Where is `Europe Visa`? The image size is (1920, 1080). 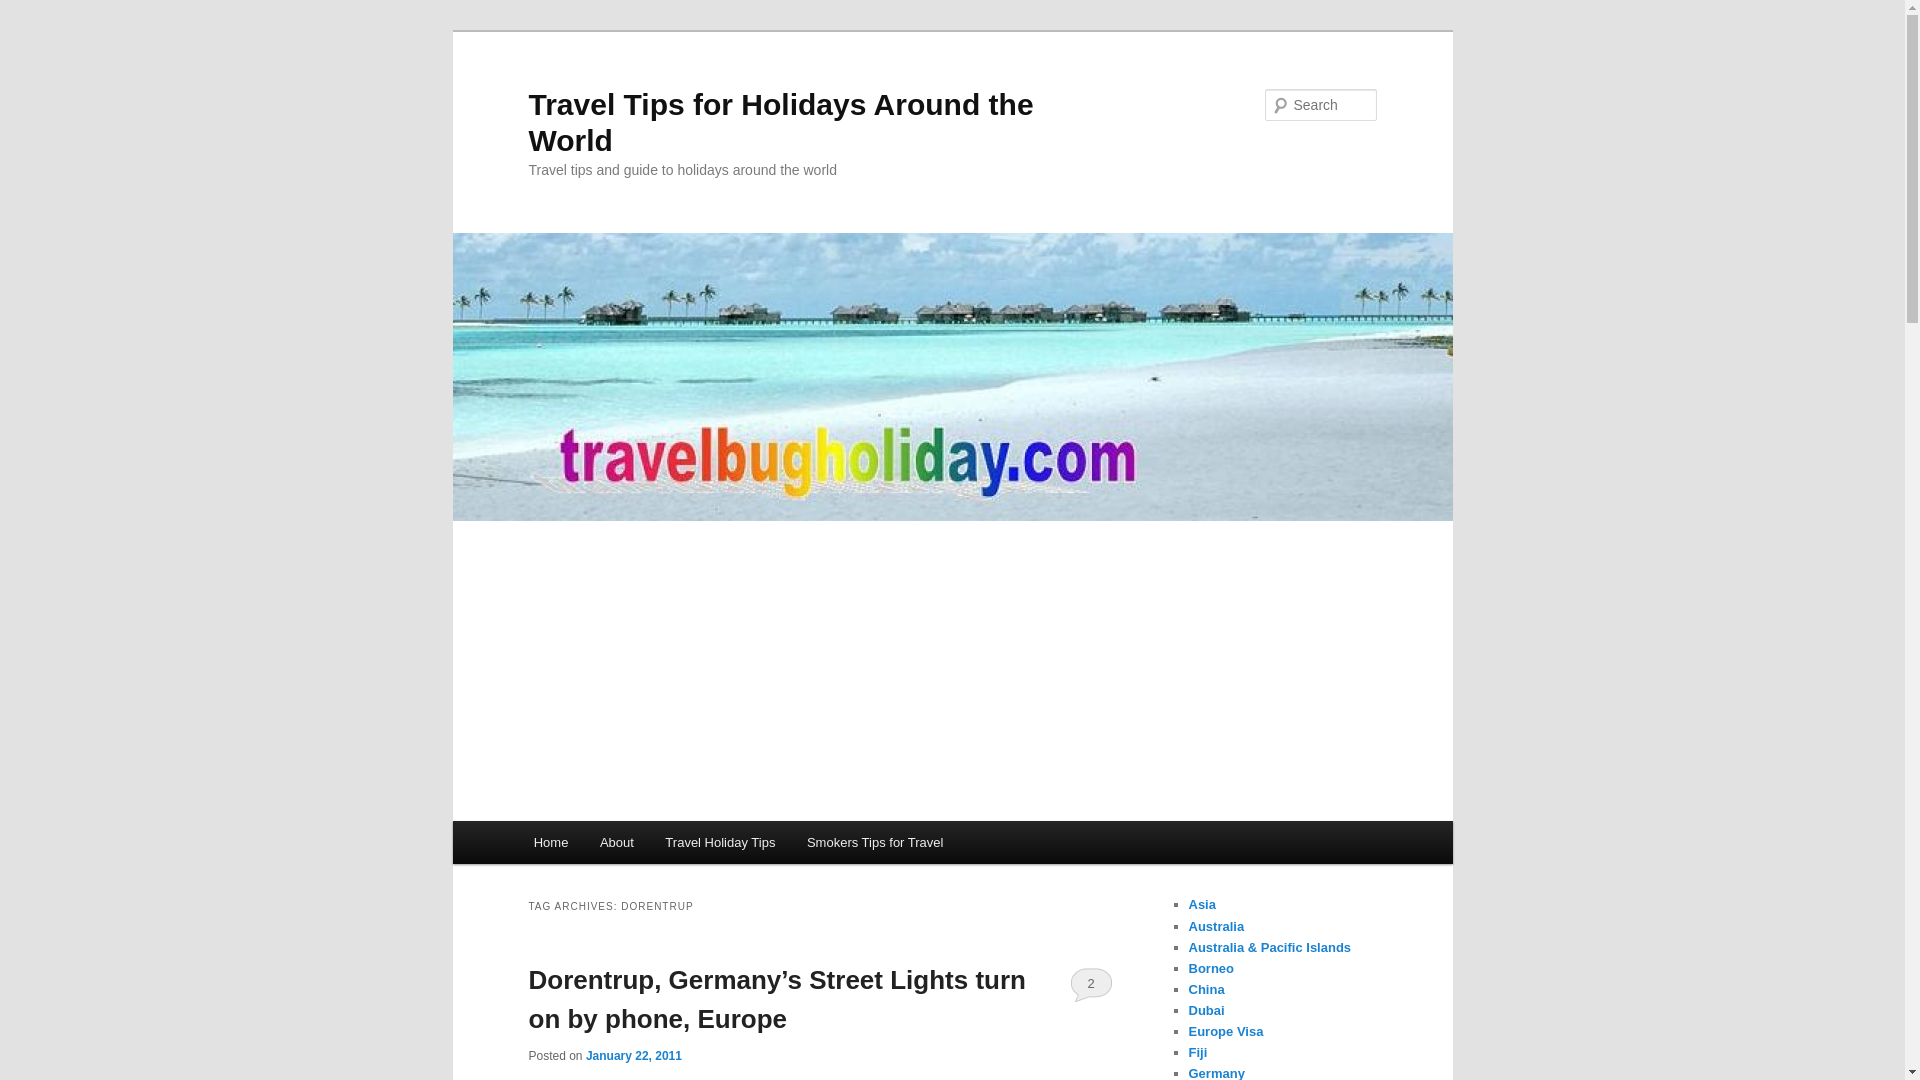 Europe Visa is located at coordinates (1226, 1030).